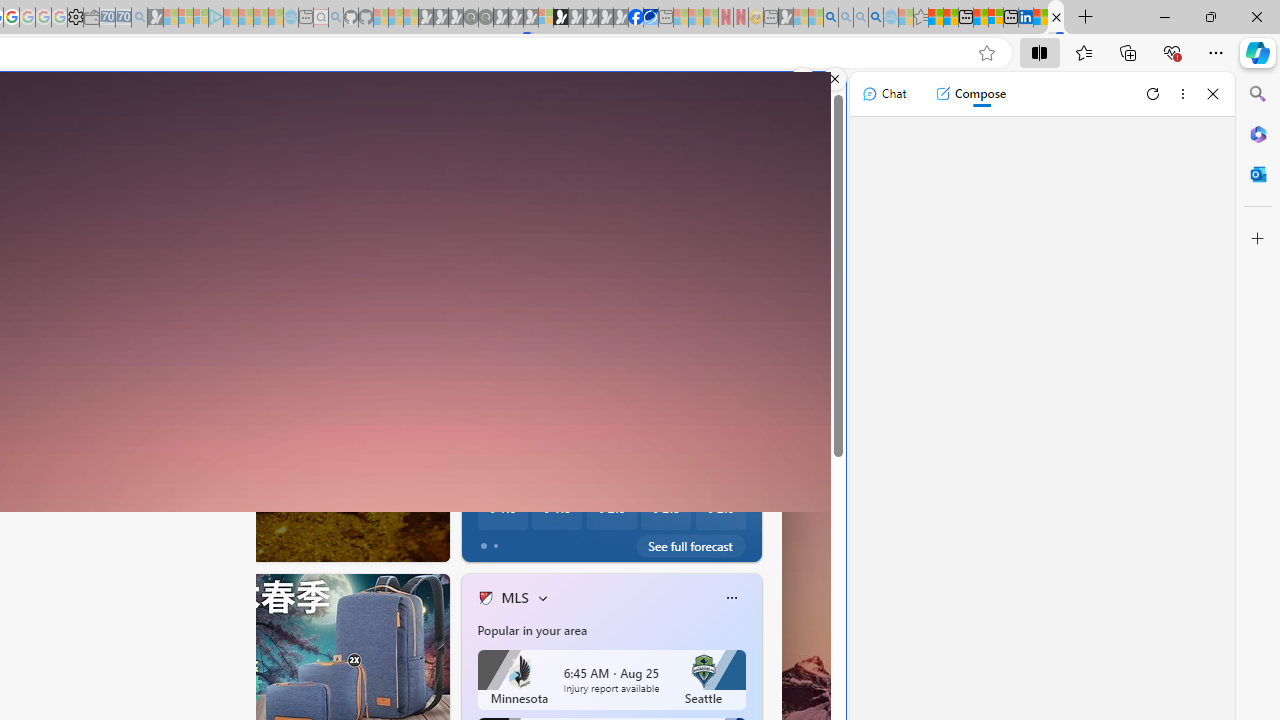  Describe the element at coordinates (74, 542) in the screenshot. I see `AutomationID: tab-13` at that location.